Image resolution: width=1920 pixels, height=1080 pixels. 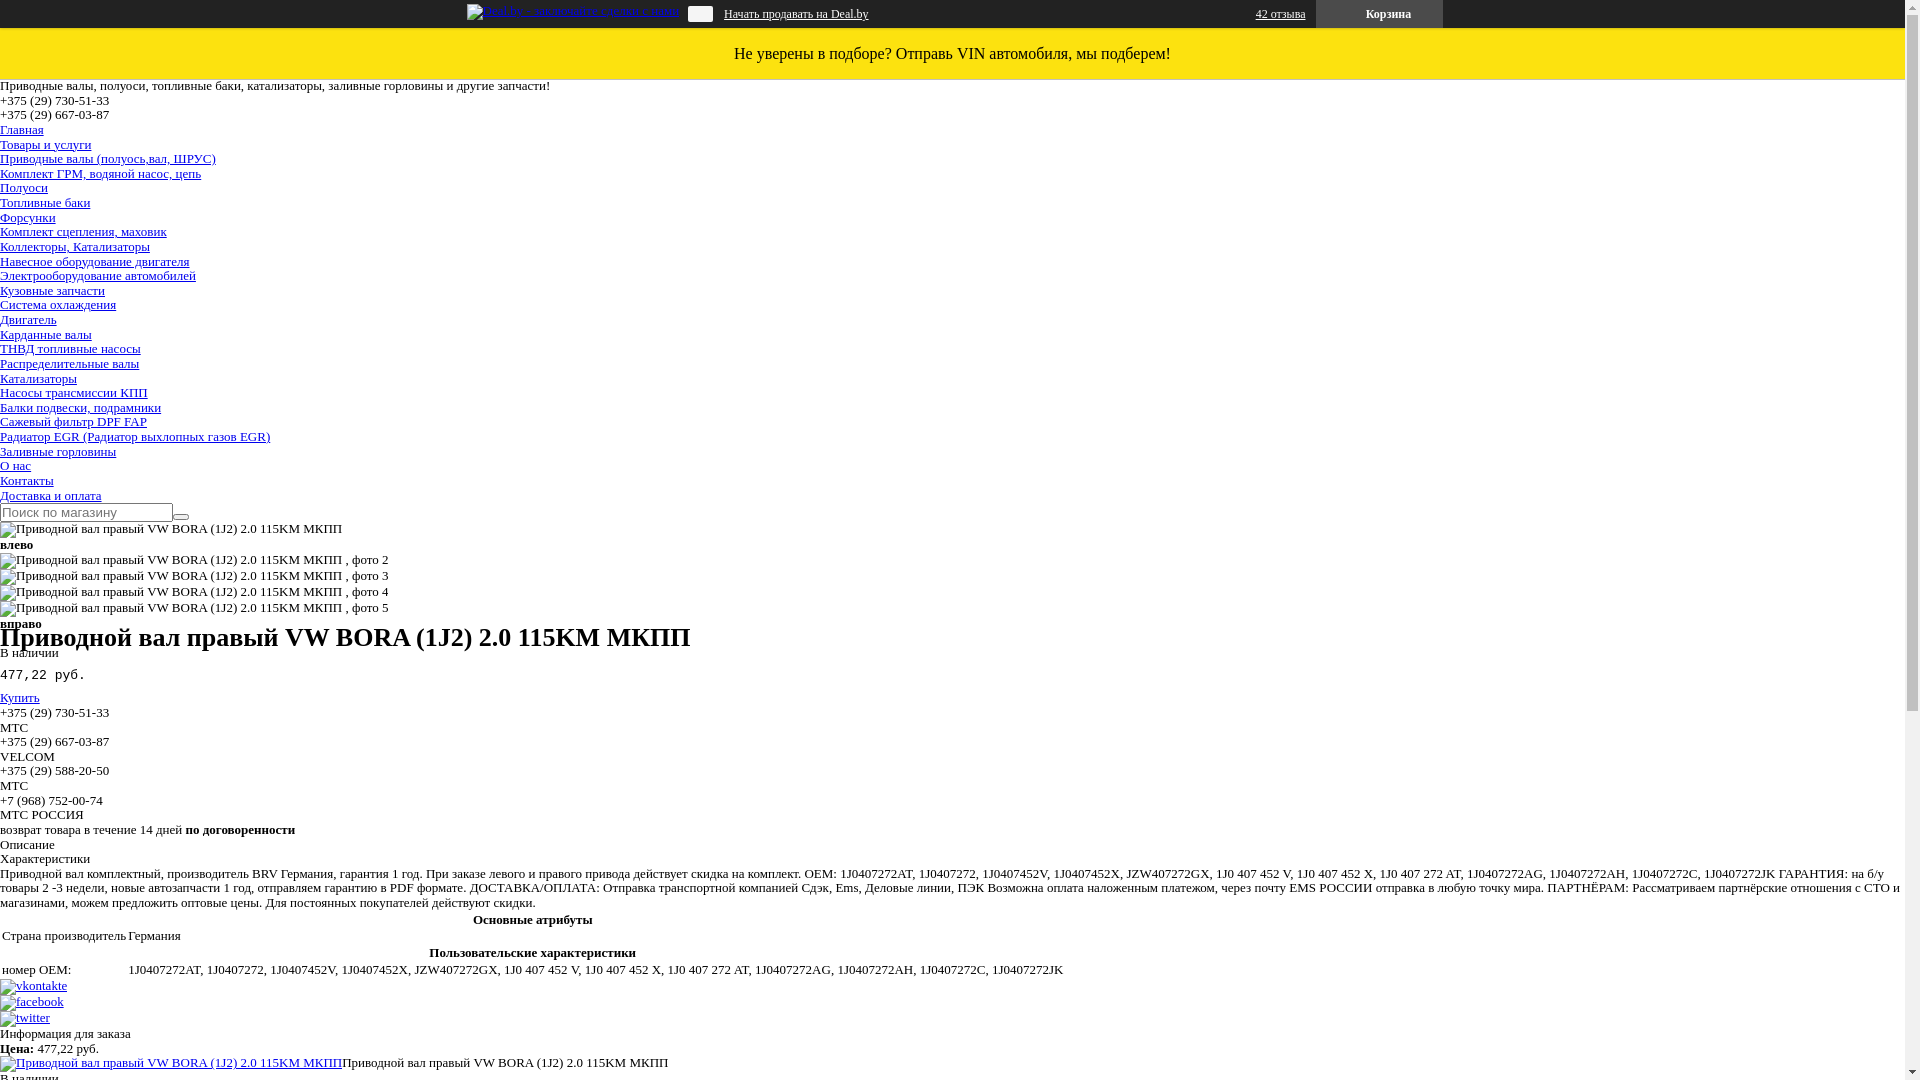 What do you see at coordinates (32, 1002) in the screenshot?
I see `facebook` at bounding box center [32, 1002].